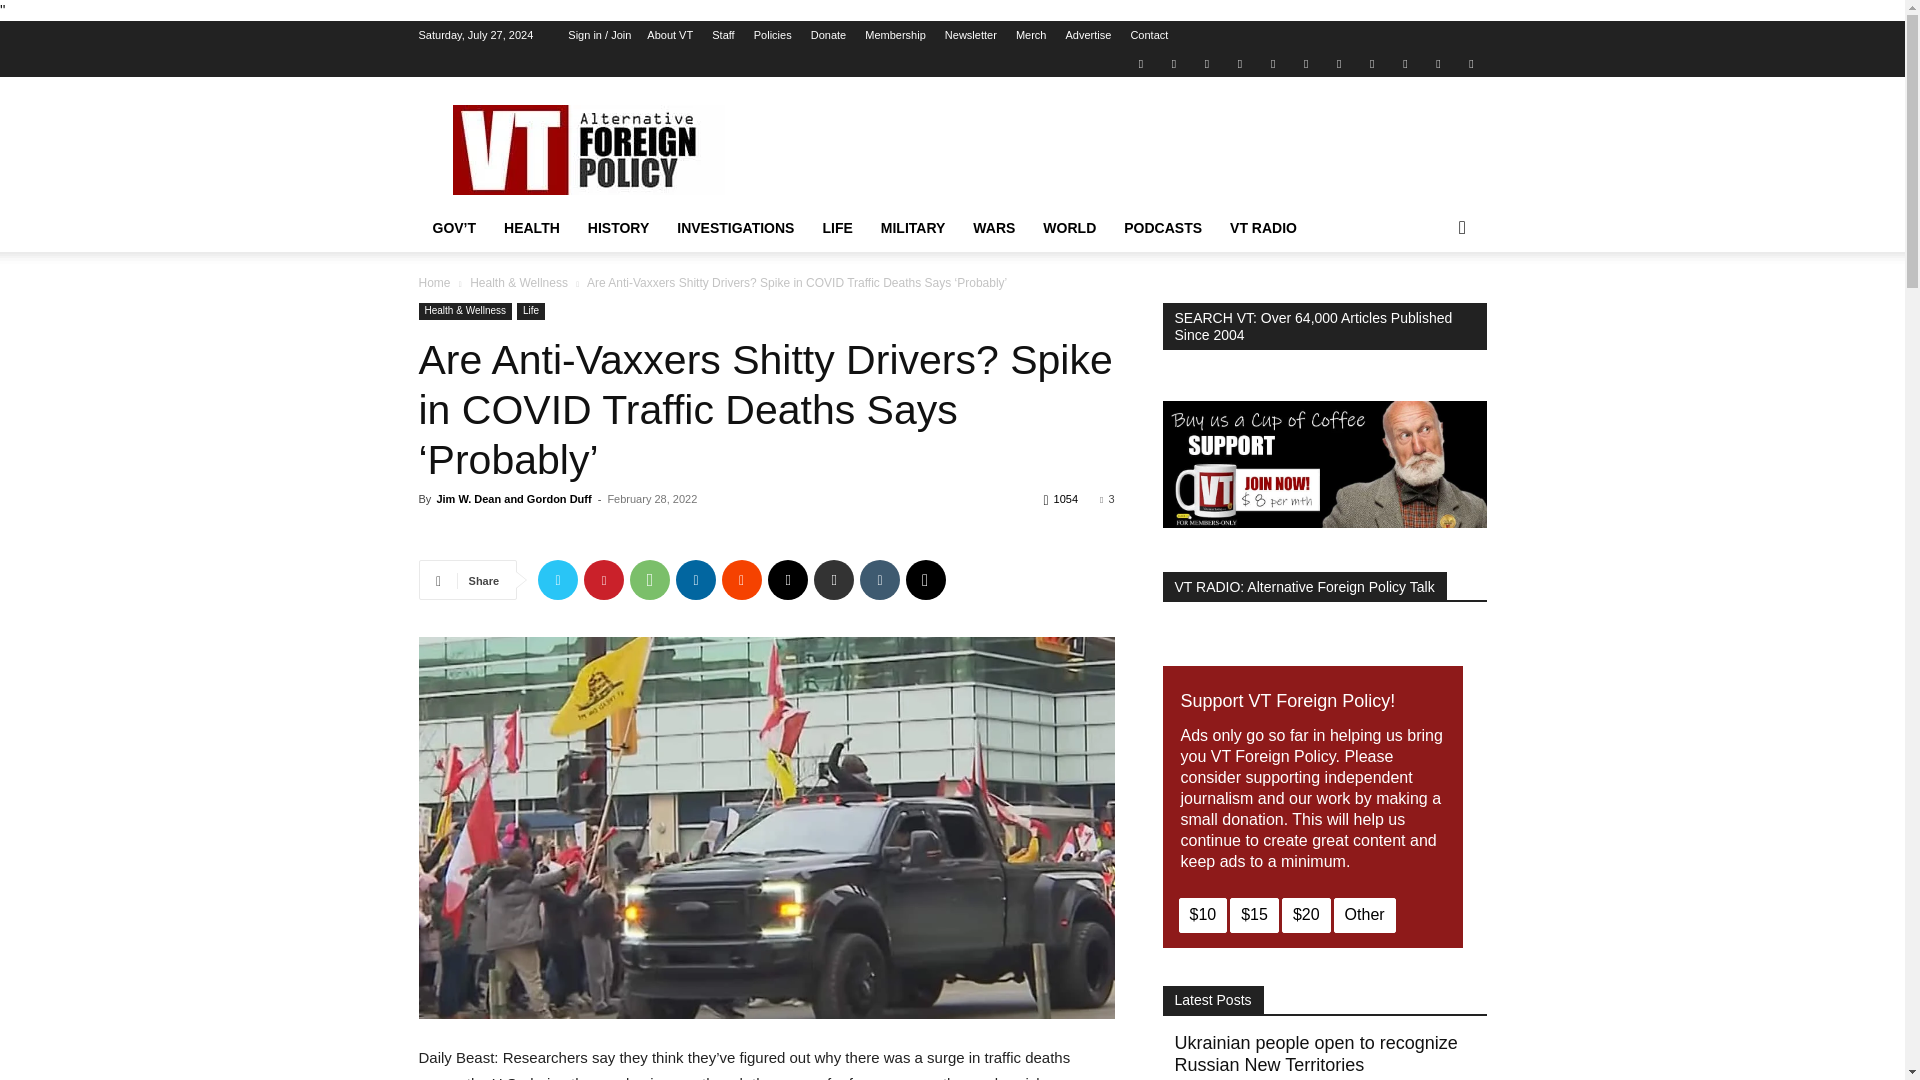  I want to click on Policies, so click(772, 35).